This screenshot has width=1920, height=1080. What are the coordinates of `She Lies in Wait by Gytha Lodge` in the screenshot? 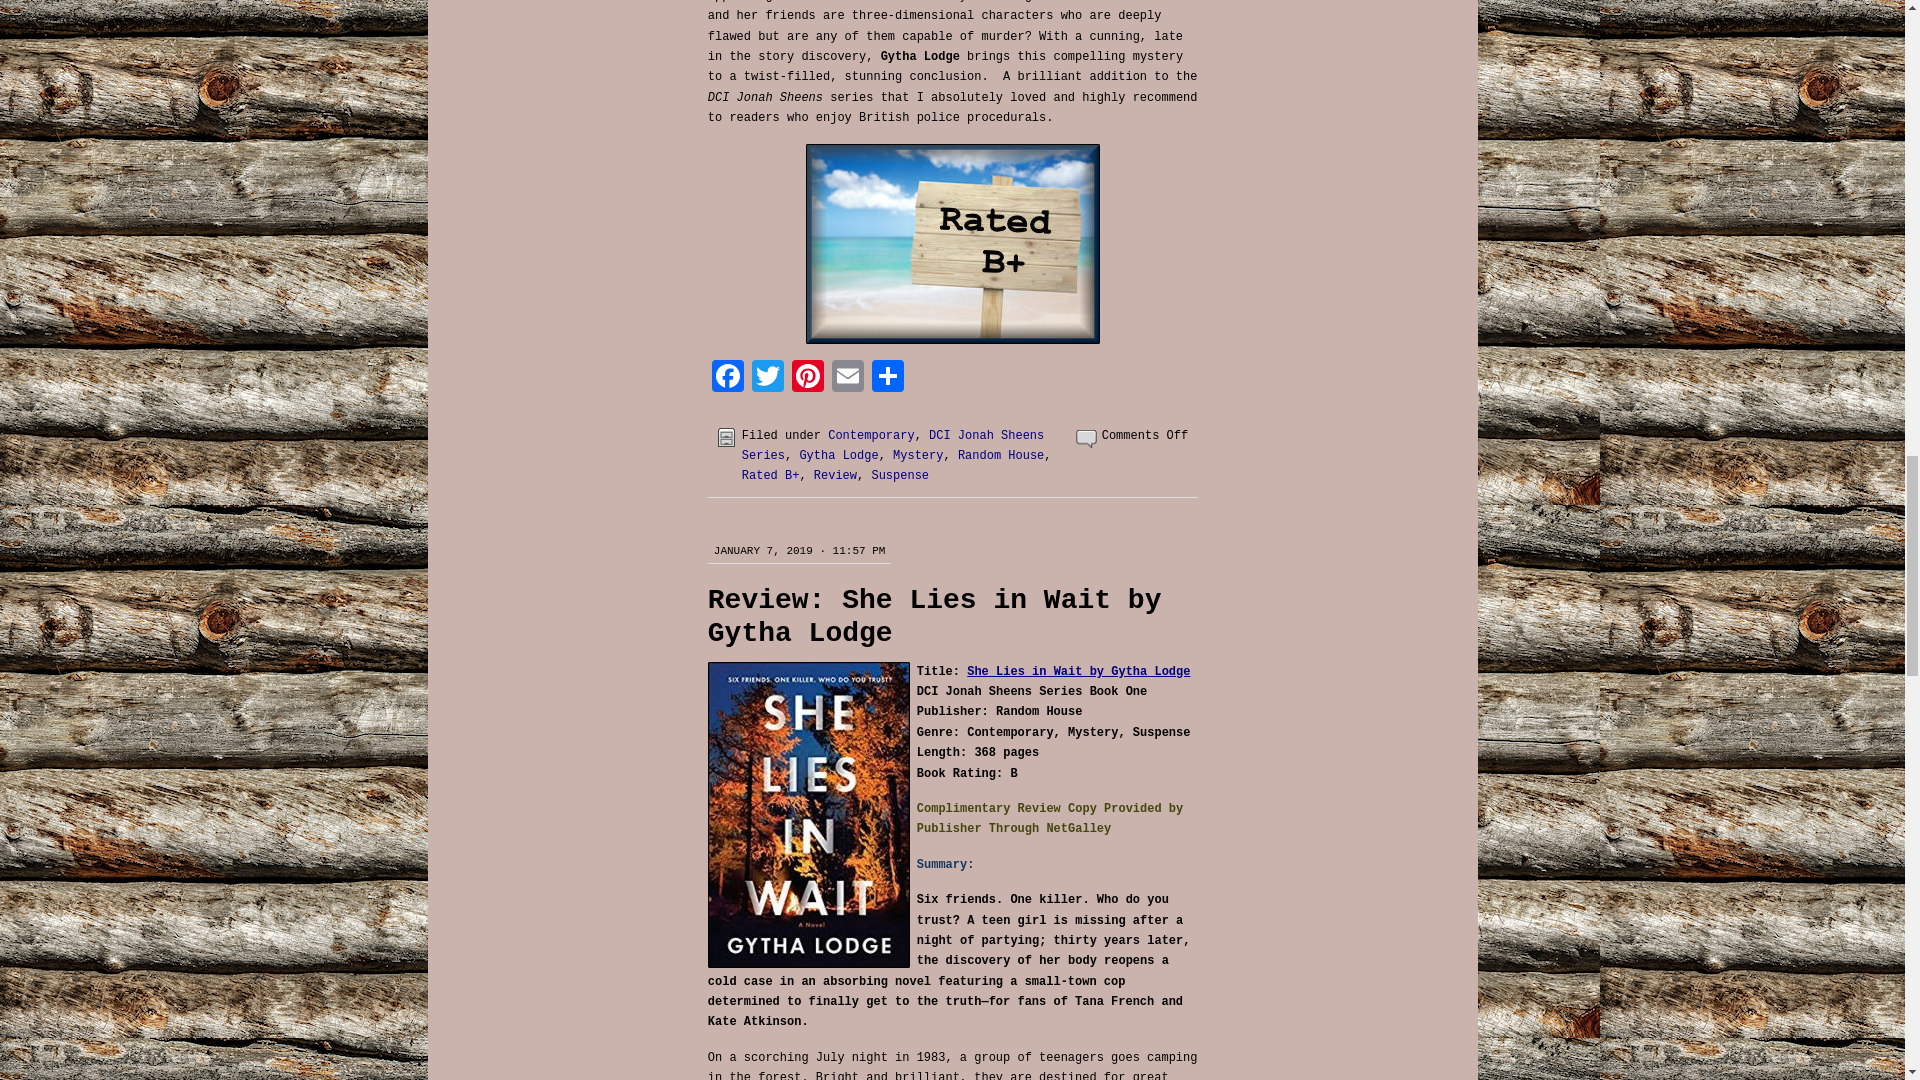 It's located at (1078, 672).